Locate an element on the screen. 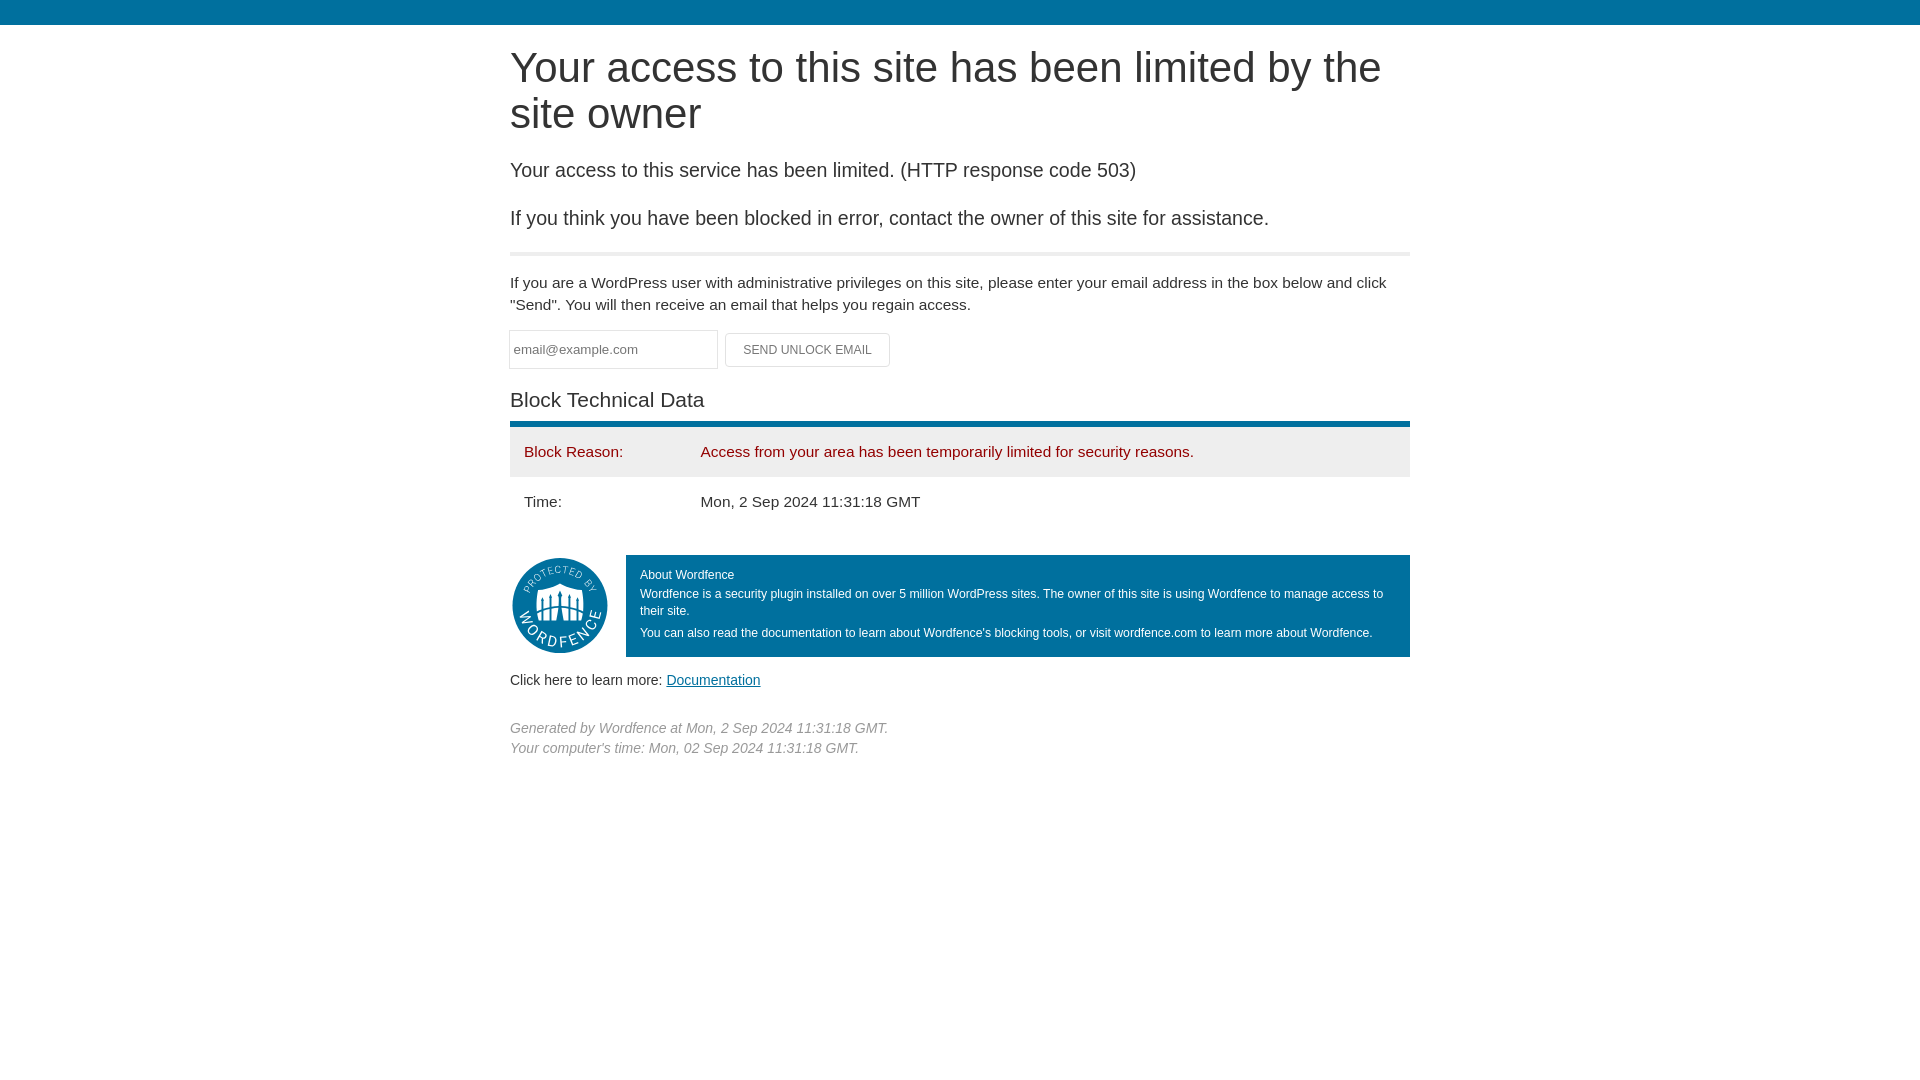 This screenshot has width=1920, height=1080. Send Unlock Email is located at coordinates (808, 350).